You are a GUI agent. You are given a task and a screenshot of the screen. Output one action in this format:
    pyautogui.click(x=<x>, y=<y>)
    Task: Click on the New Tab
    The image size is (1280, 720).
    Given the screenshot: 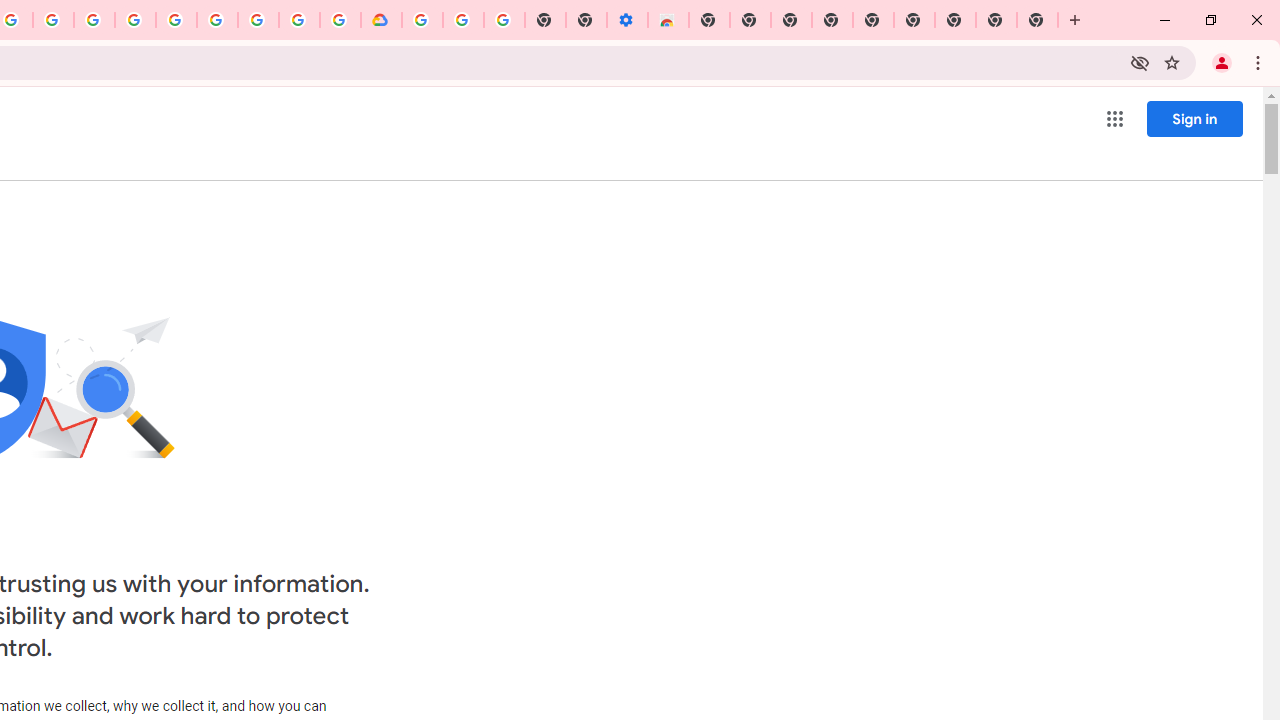 What is the action you would take?
    pyautogui.click(x=708, y=20)
    